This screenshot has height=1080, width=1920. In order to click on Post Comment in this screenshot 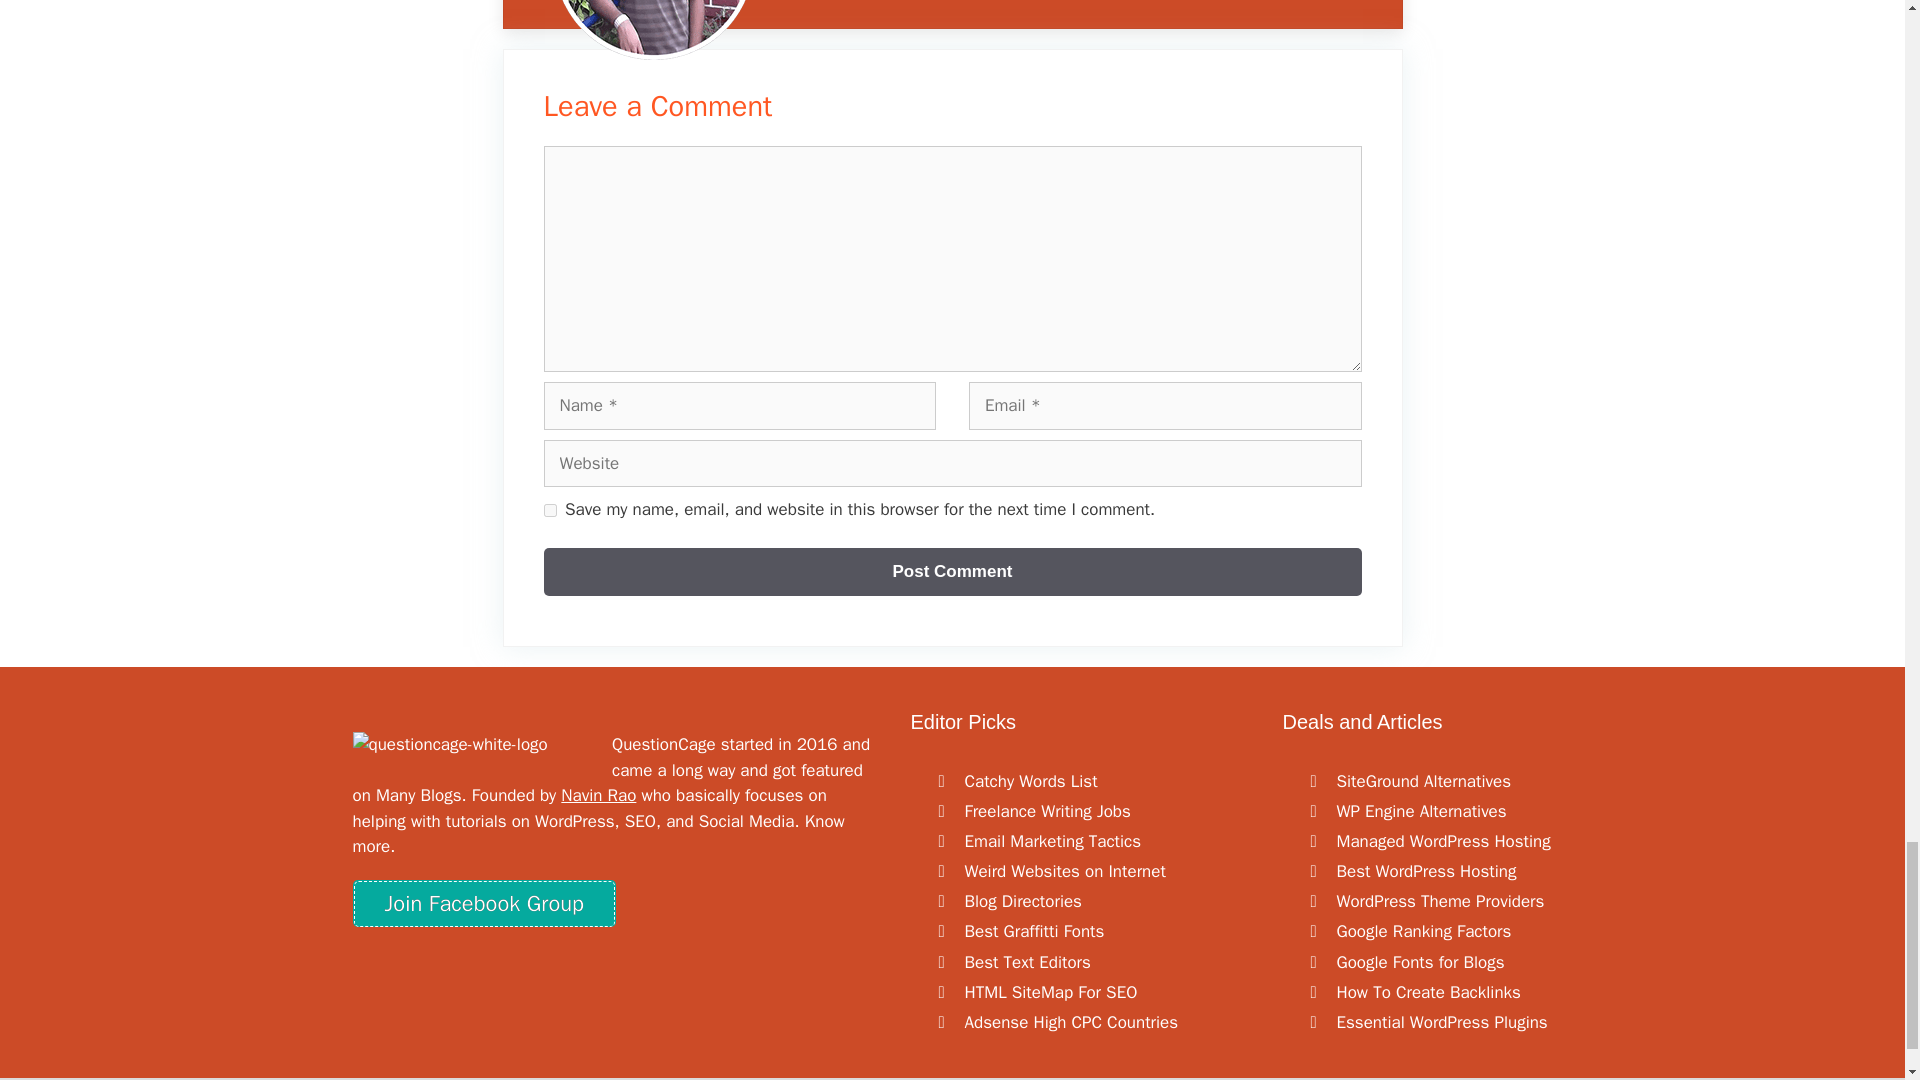, I will do `click(952, 572)`.